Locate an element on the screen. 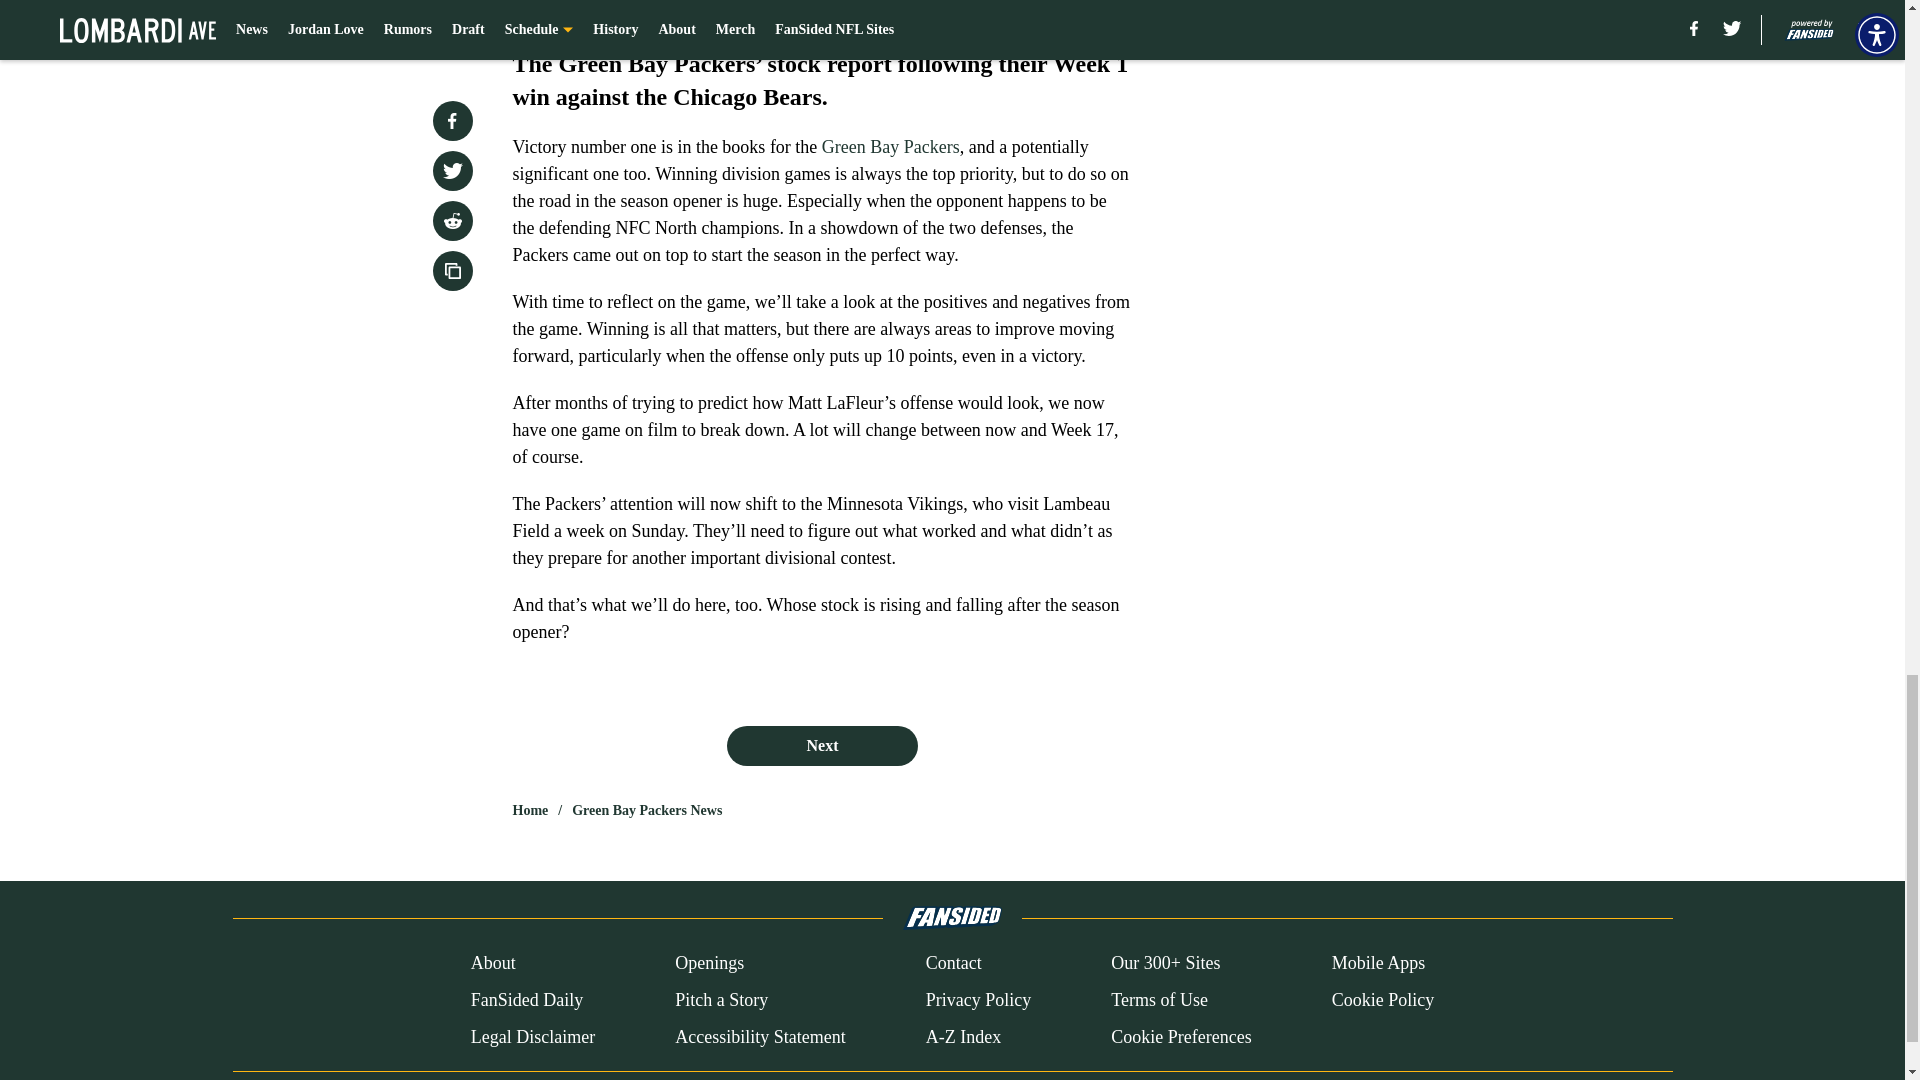 Image resolution: width=1920 pixels, height=1080 pixels. FanSided Daily is located at coordinates (526, 1000).